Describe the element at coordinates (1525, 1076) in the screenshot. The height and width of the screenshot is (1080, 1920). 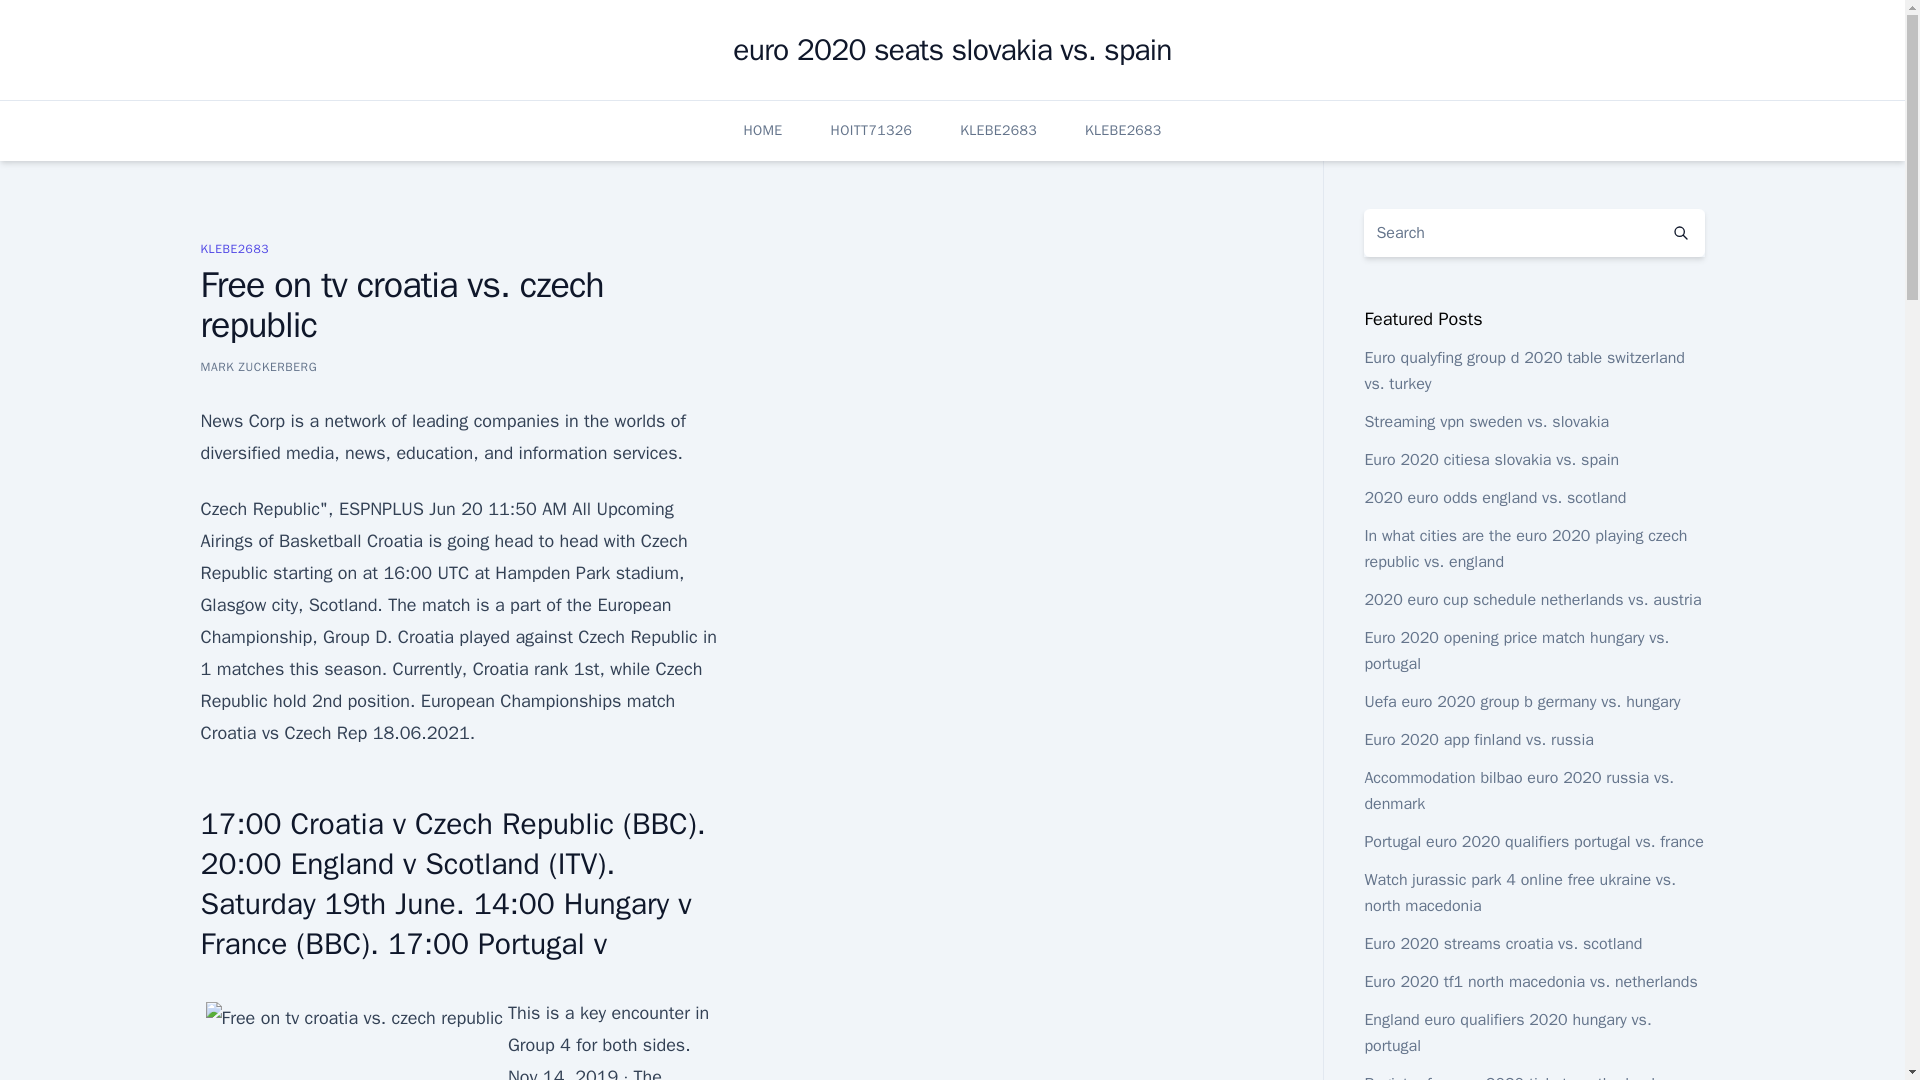
I see `Register for euro 2020 tickets netherlands vs. ukraine` at that location.